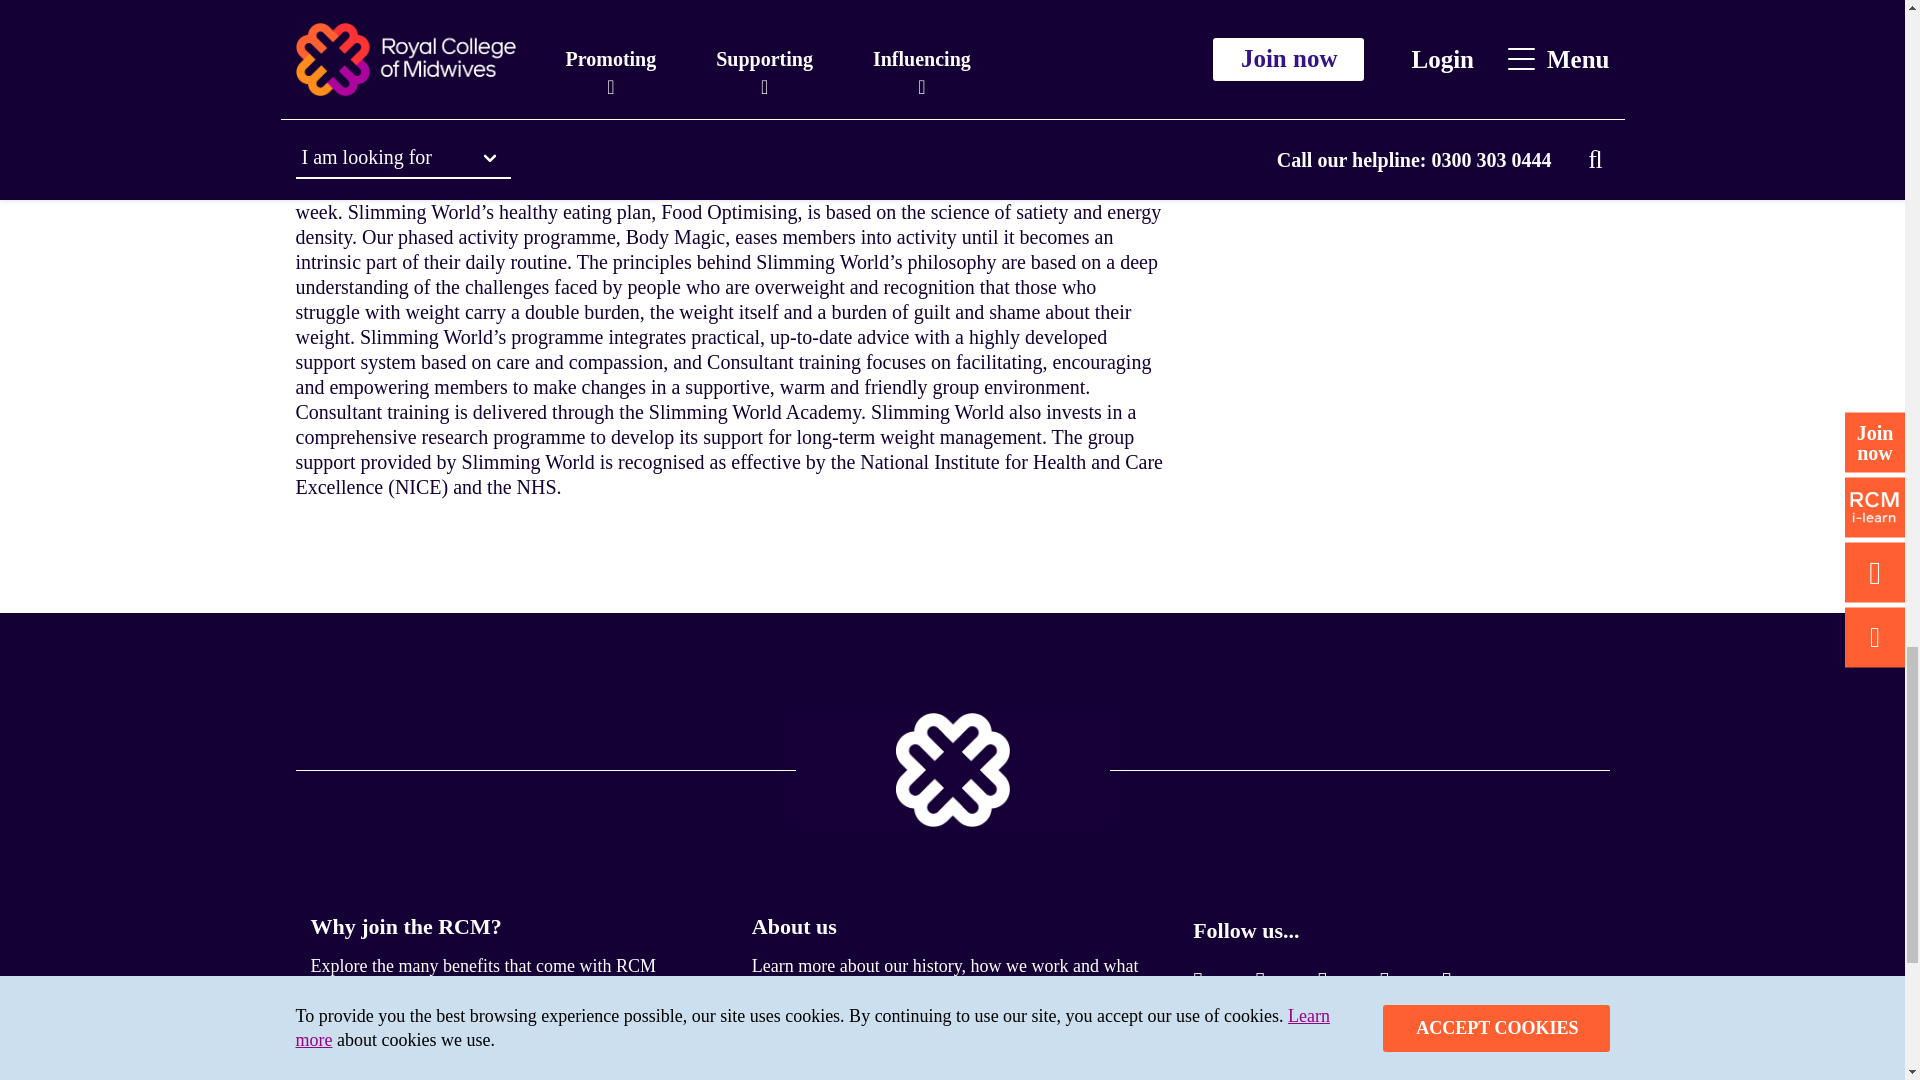 The image size is (1920, 1080). What do you see at coordinates (360, 1058) in the screenshot?
I see `Contact us` at bounding box center [360, 1058].